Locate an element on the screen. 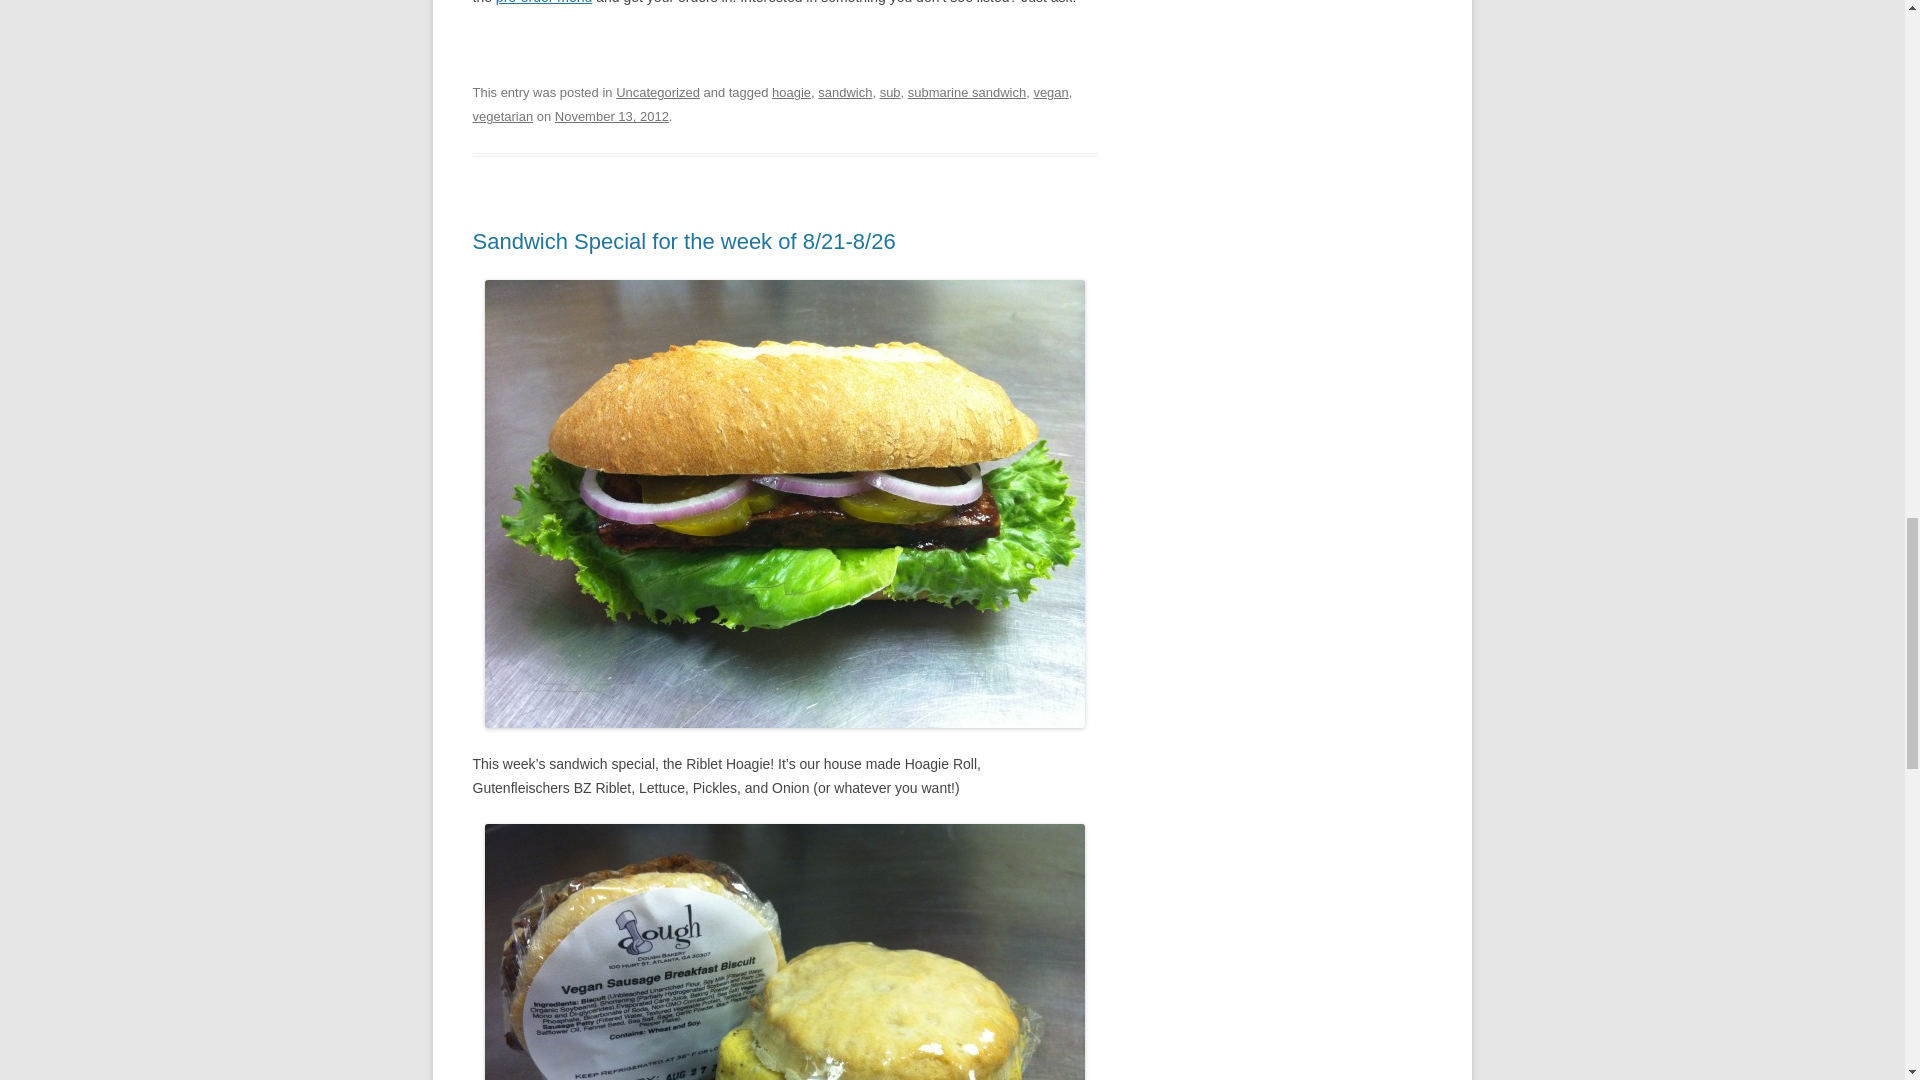 This screenshot has height=1080, width=1920. pre-order menu is located at coordinates (544, 2).